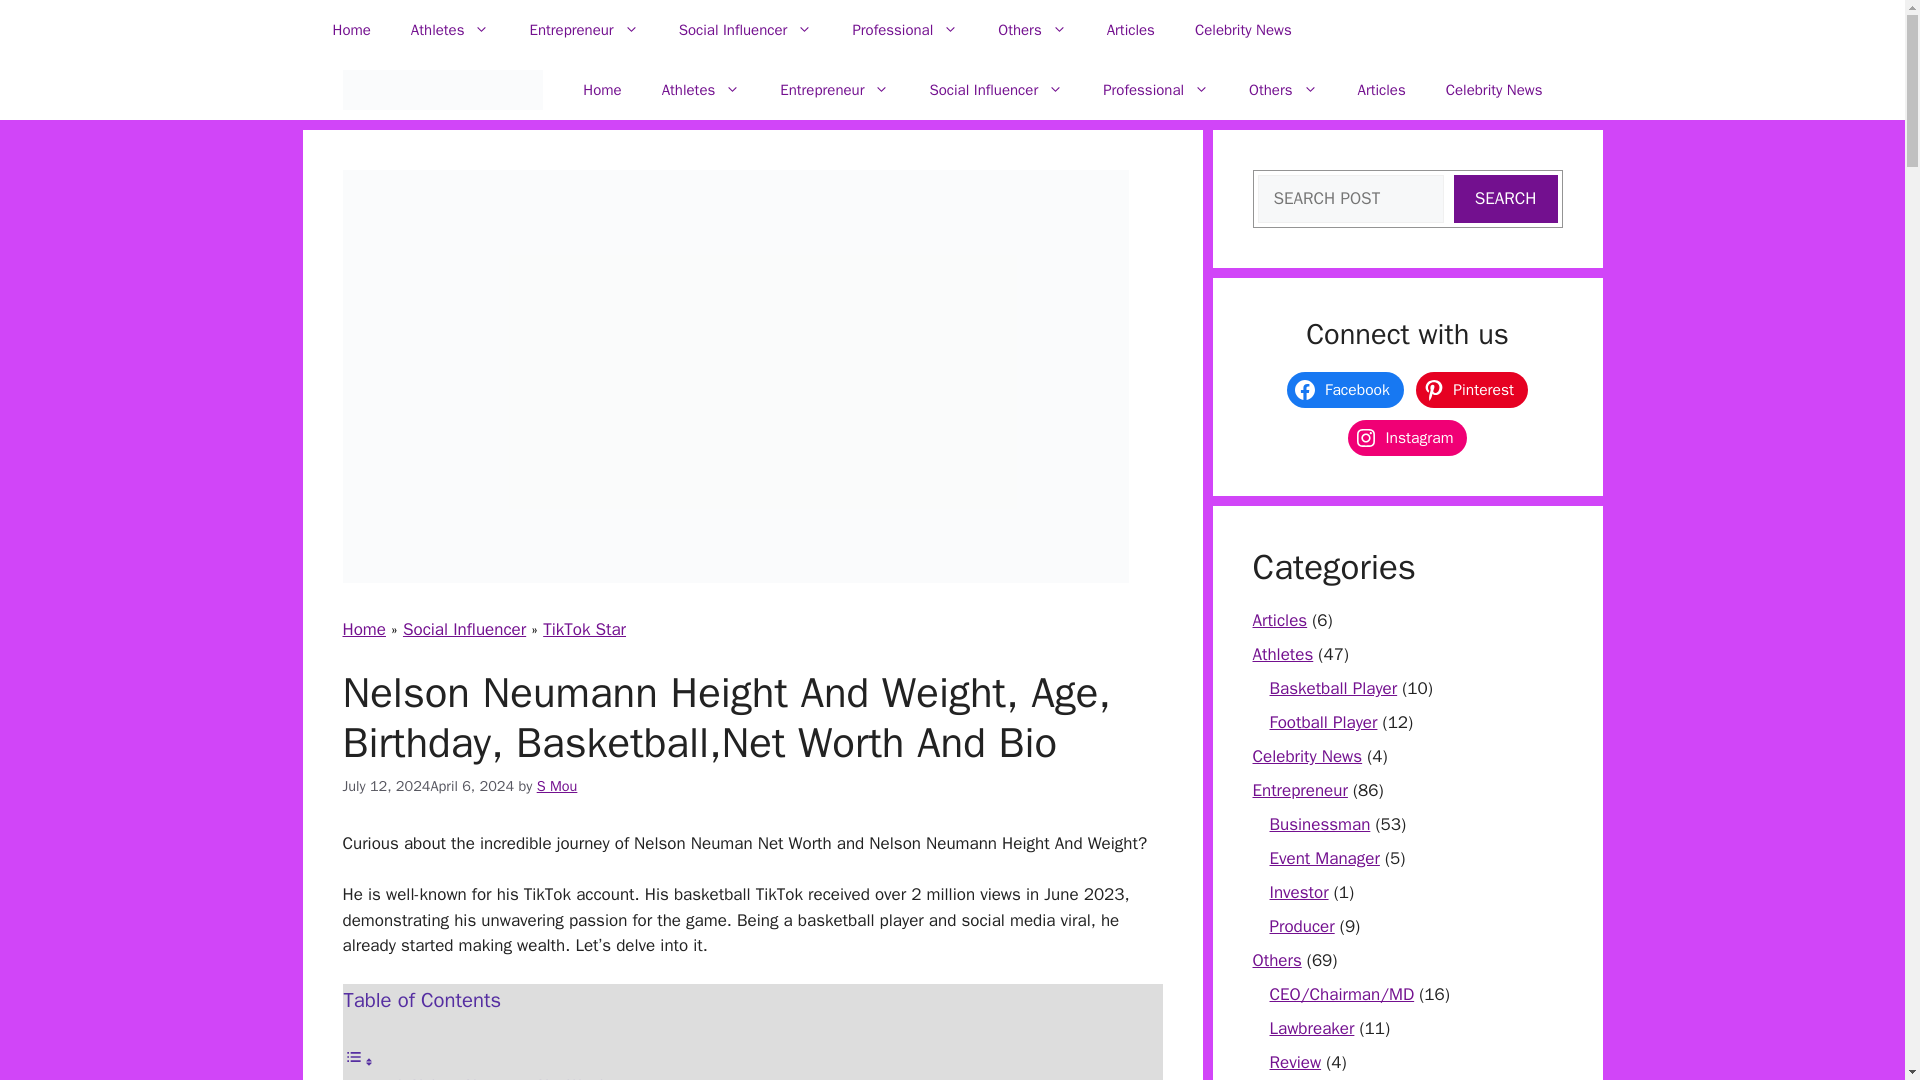 The width and height of the screenshot is (1920, 1080). What do you see at coordinates (557, 785) in the screenshot?
I see `View all posts by S Mou` at bounding box center [557, 785].